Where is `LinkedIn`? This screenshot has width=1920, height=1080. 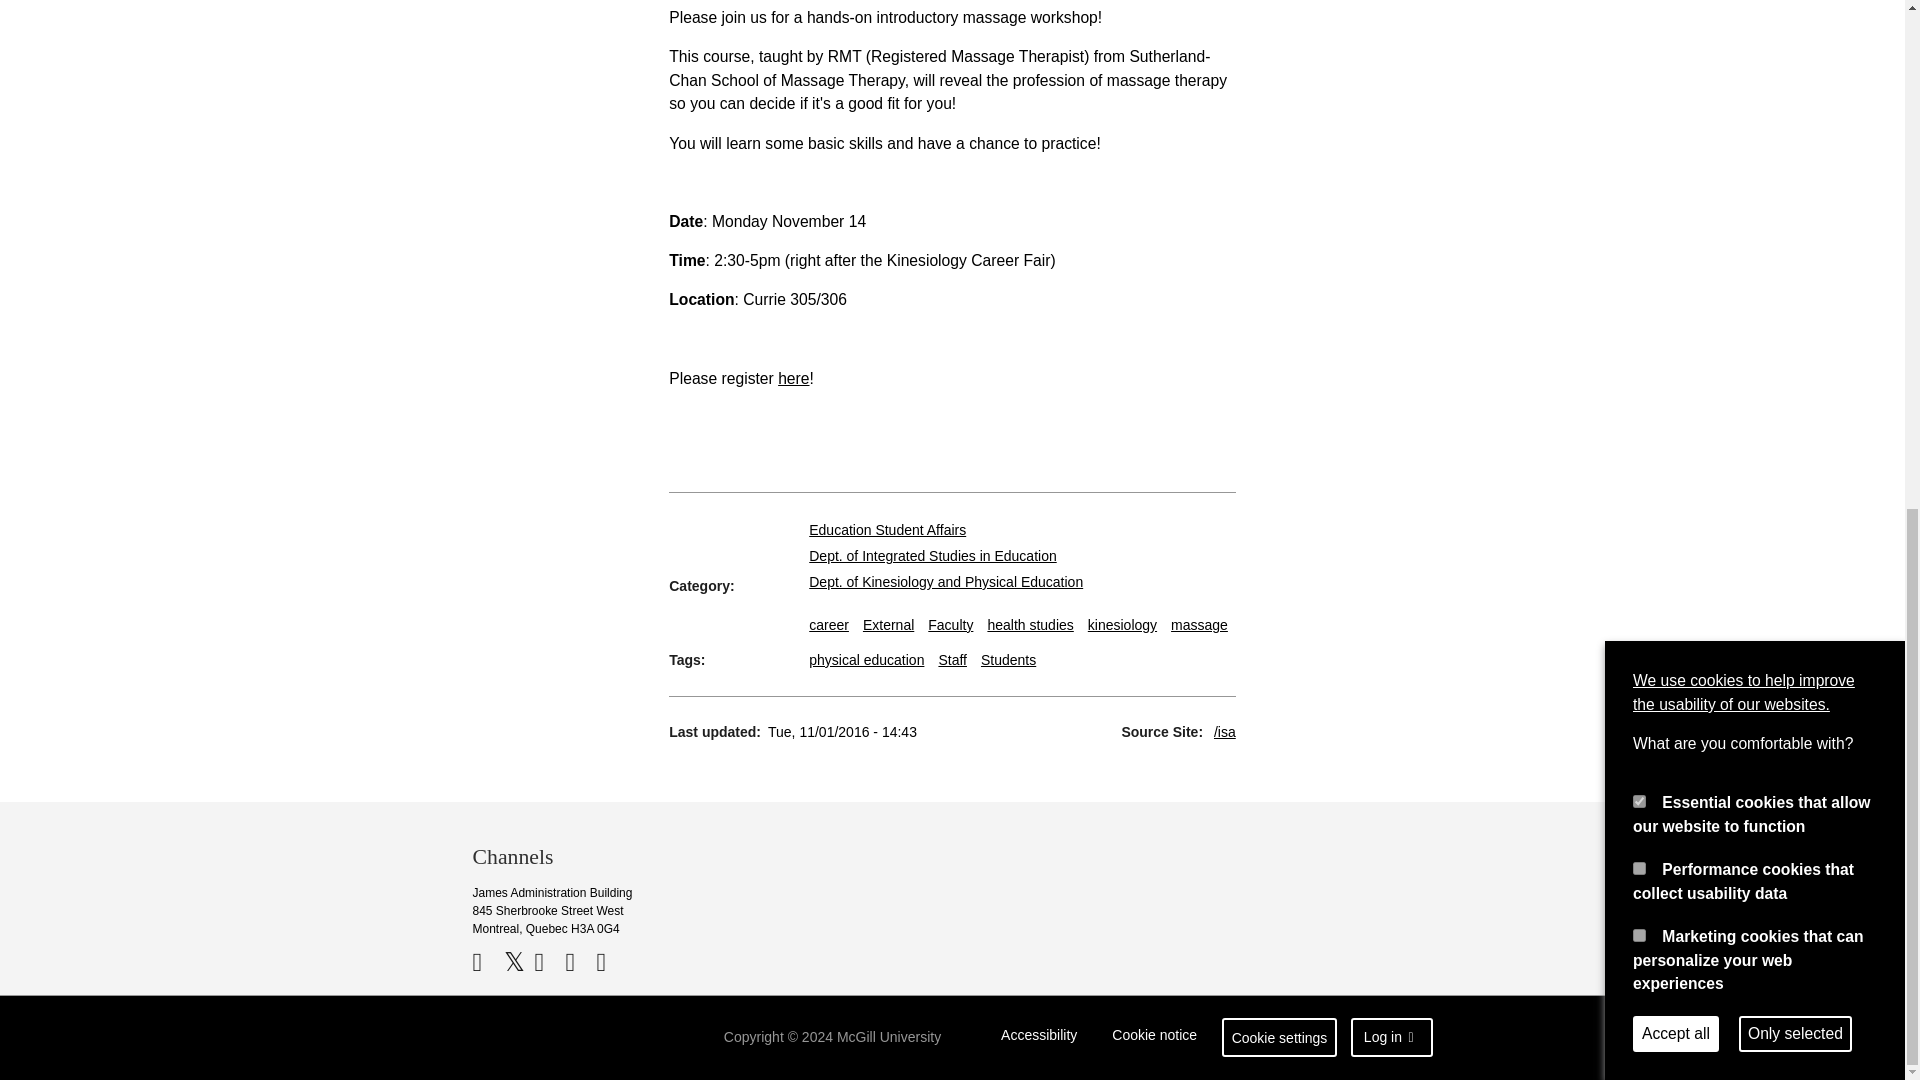
LinkedIn is located at coordinates (580, 962).